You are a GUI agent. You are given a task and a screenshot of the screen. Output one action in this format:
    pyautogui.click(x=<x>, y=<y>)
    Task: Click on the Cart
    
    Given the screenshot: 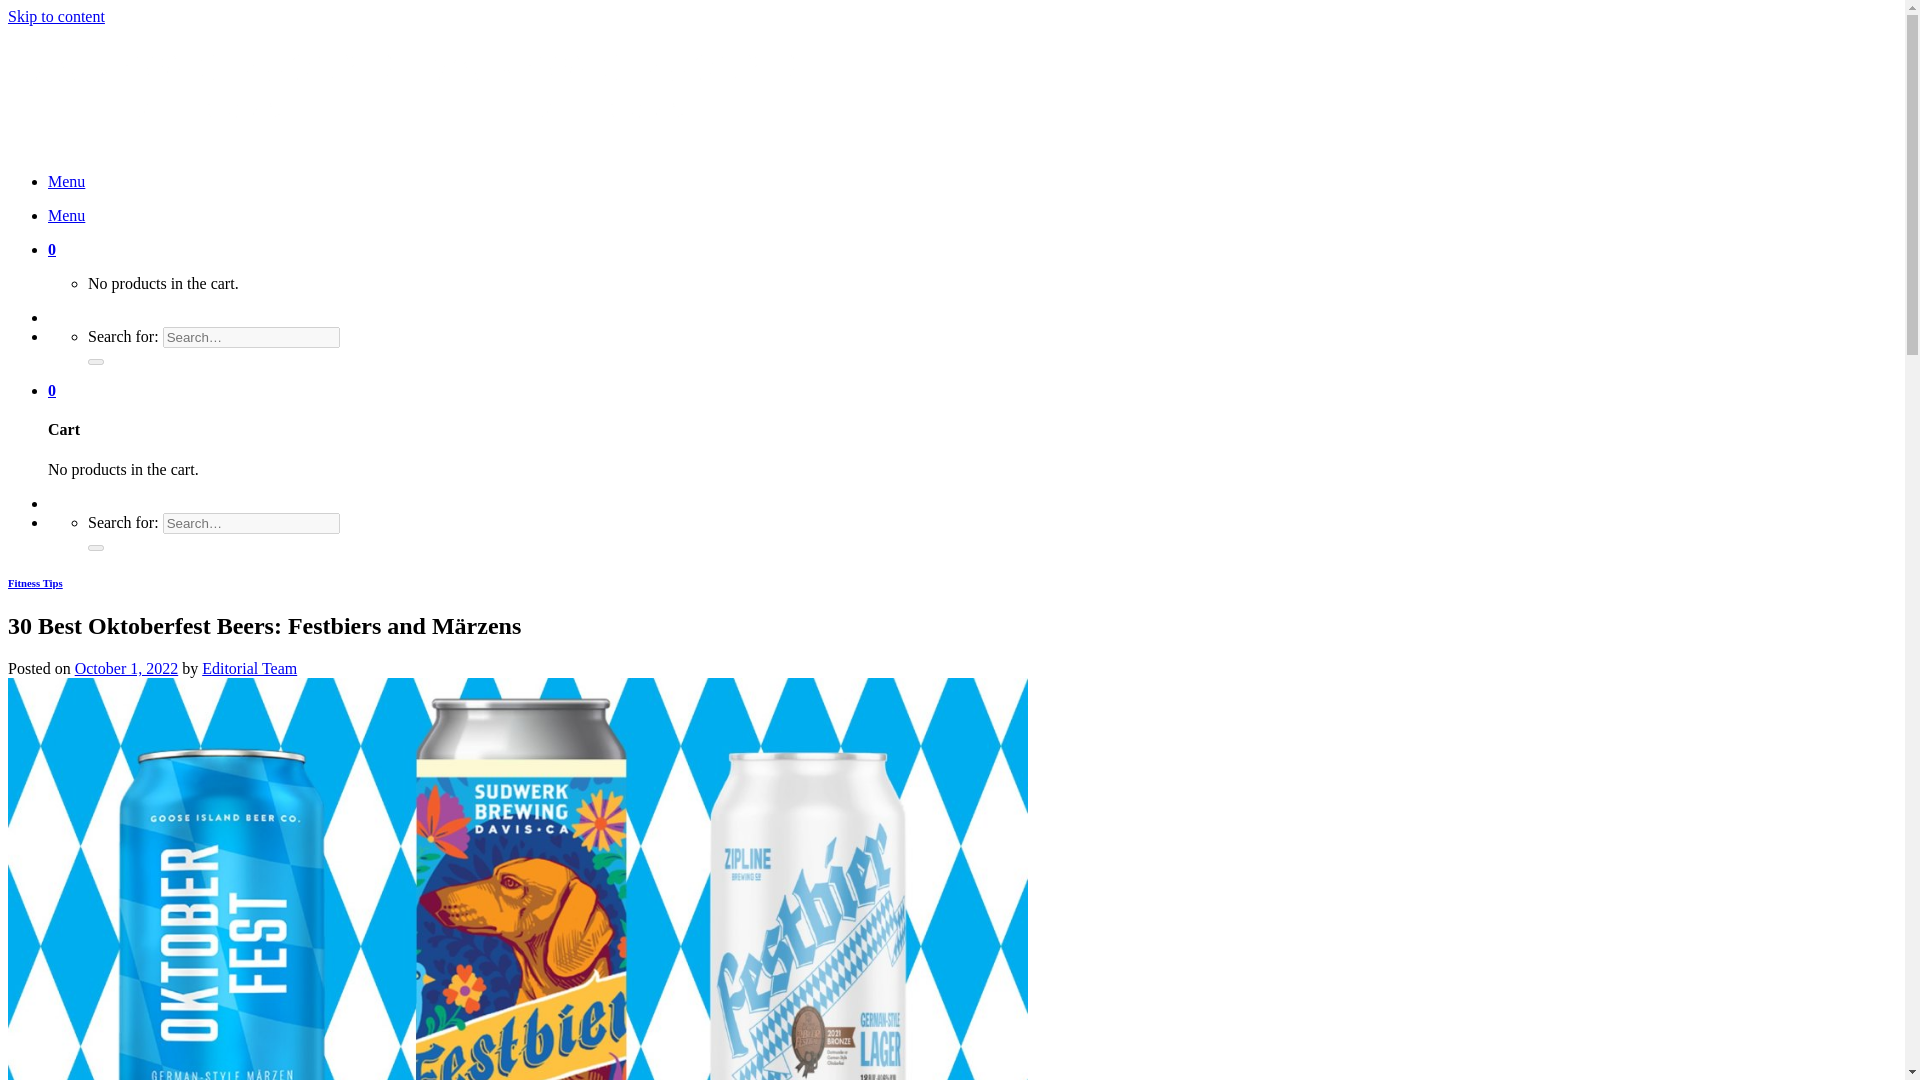 What is the action you would take?
    pyautogui.click(x=52, y=249)
    